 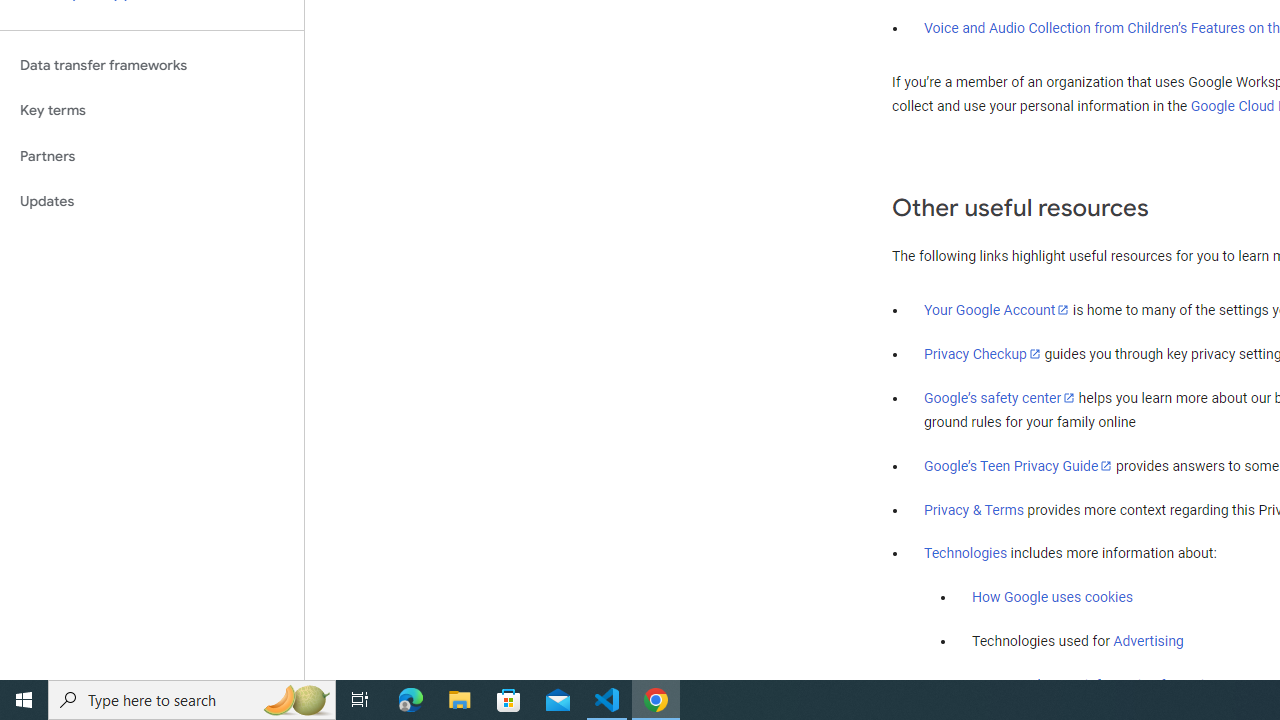 What do you see at coordinates (1052, 597) in the screenshot?
I see `How Google uses cookies` at bounding box center [1052, 597].